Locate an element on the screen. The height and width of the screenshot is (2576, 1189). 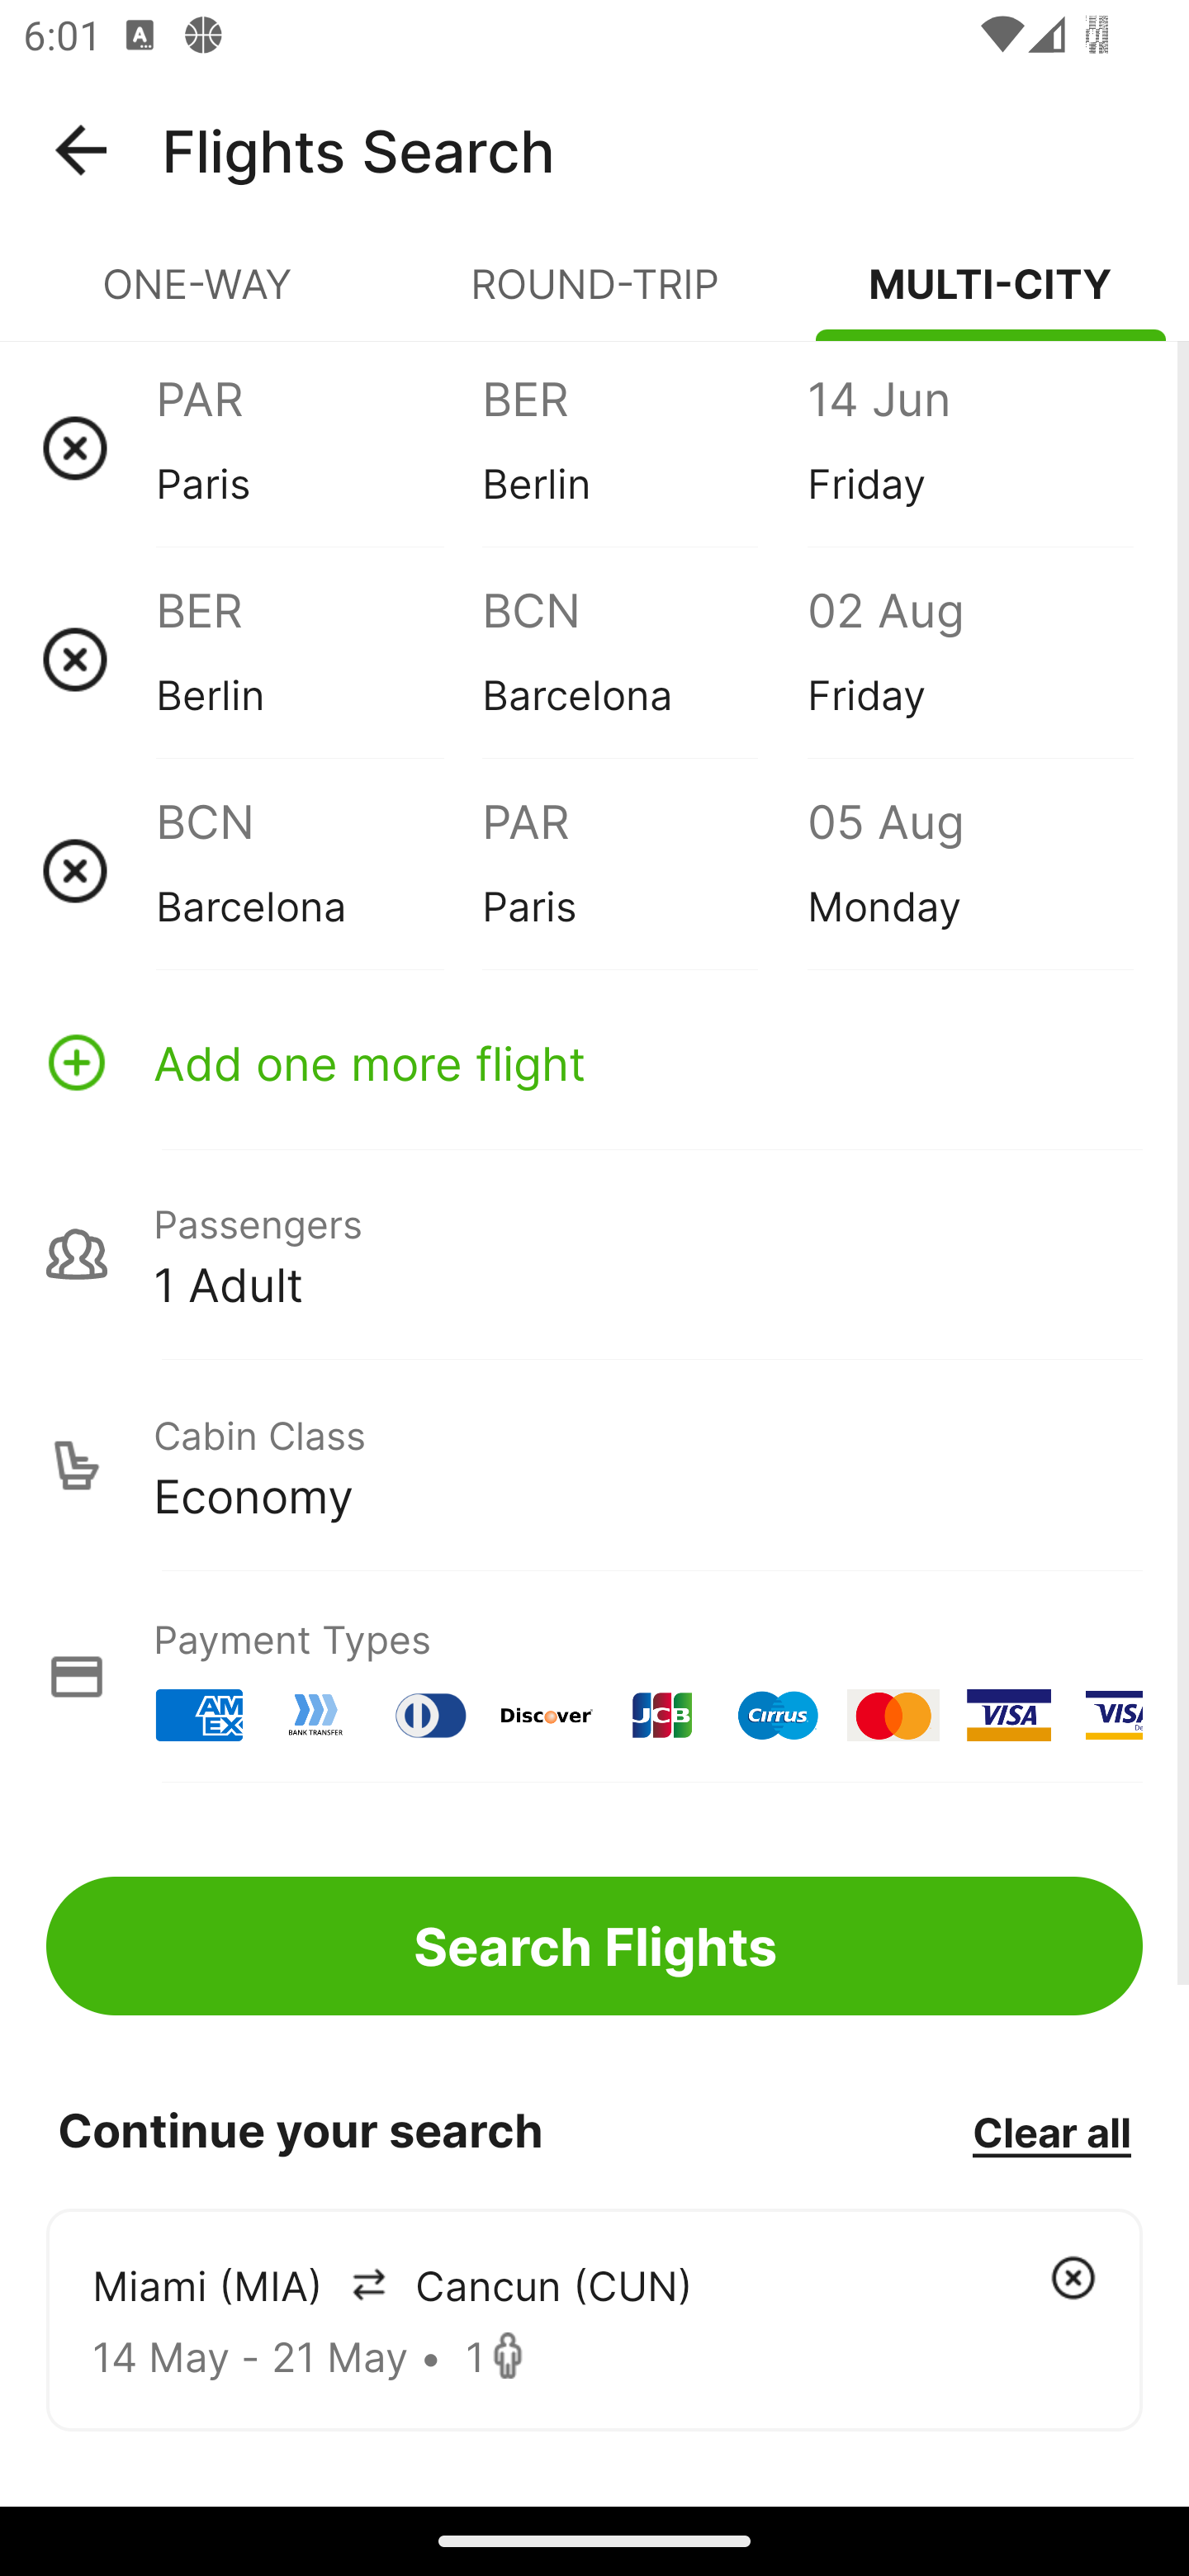
PAR Paris is located at coordinates (319, 447).